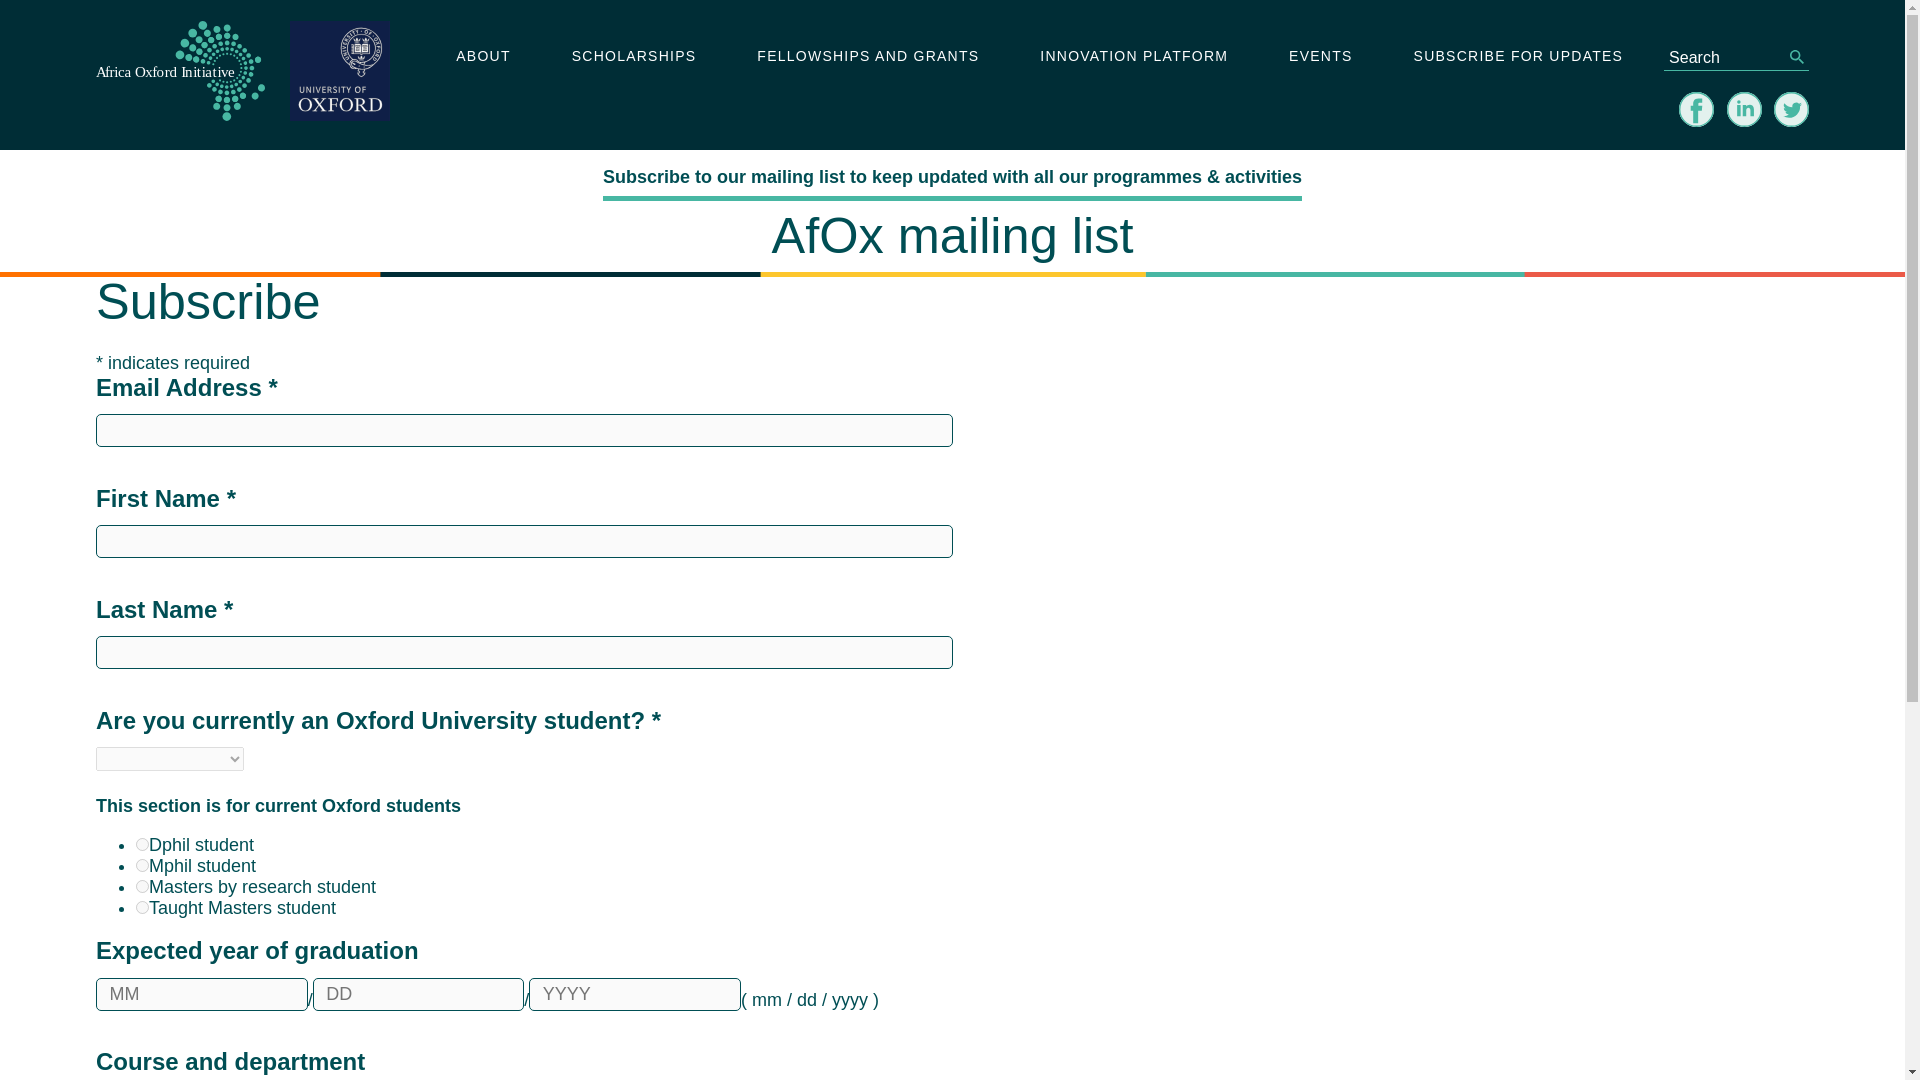  Describe the element at coordinates (1134, 57) in the screenshot. I see `INNOVATION PLATFORM` at that location.